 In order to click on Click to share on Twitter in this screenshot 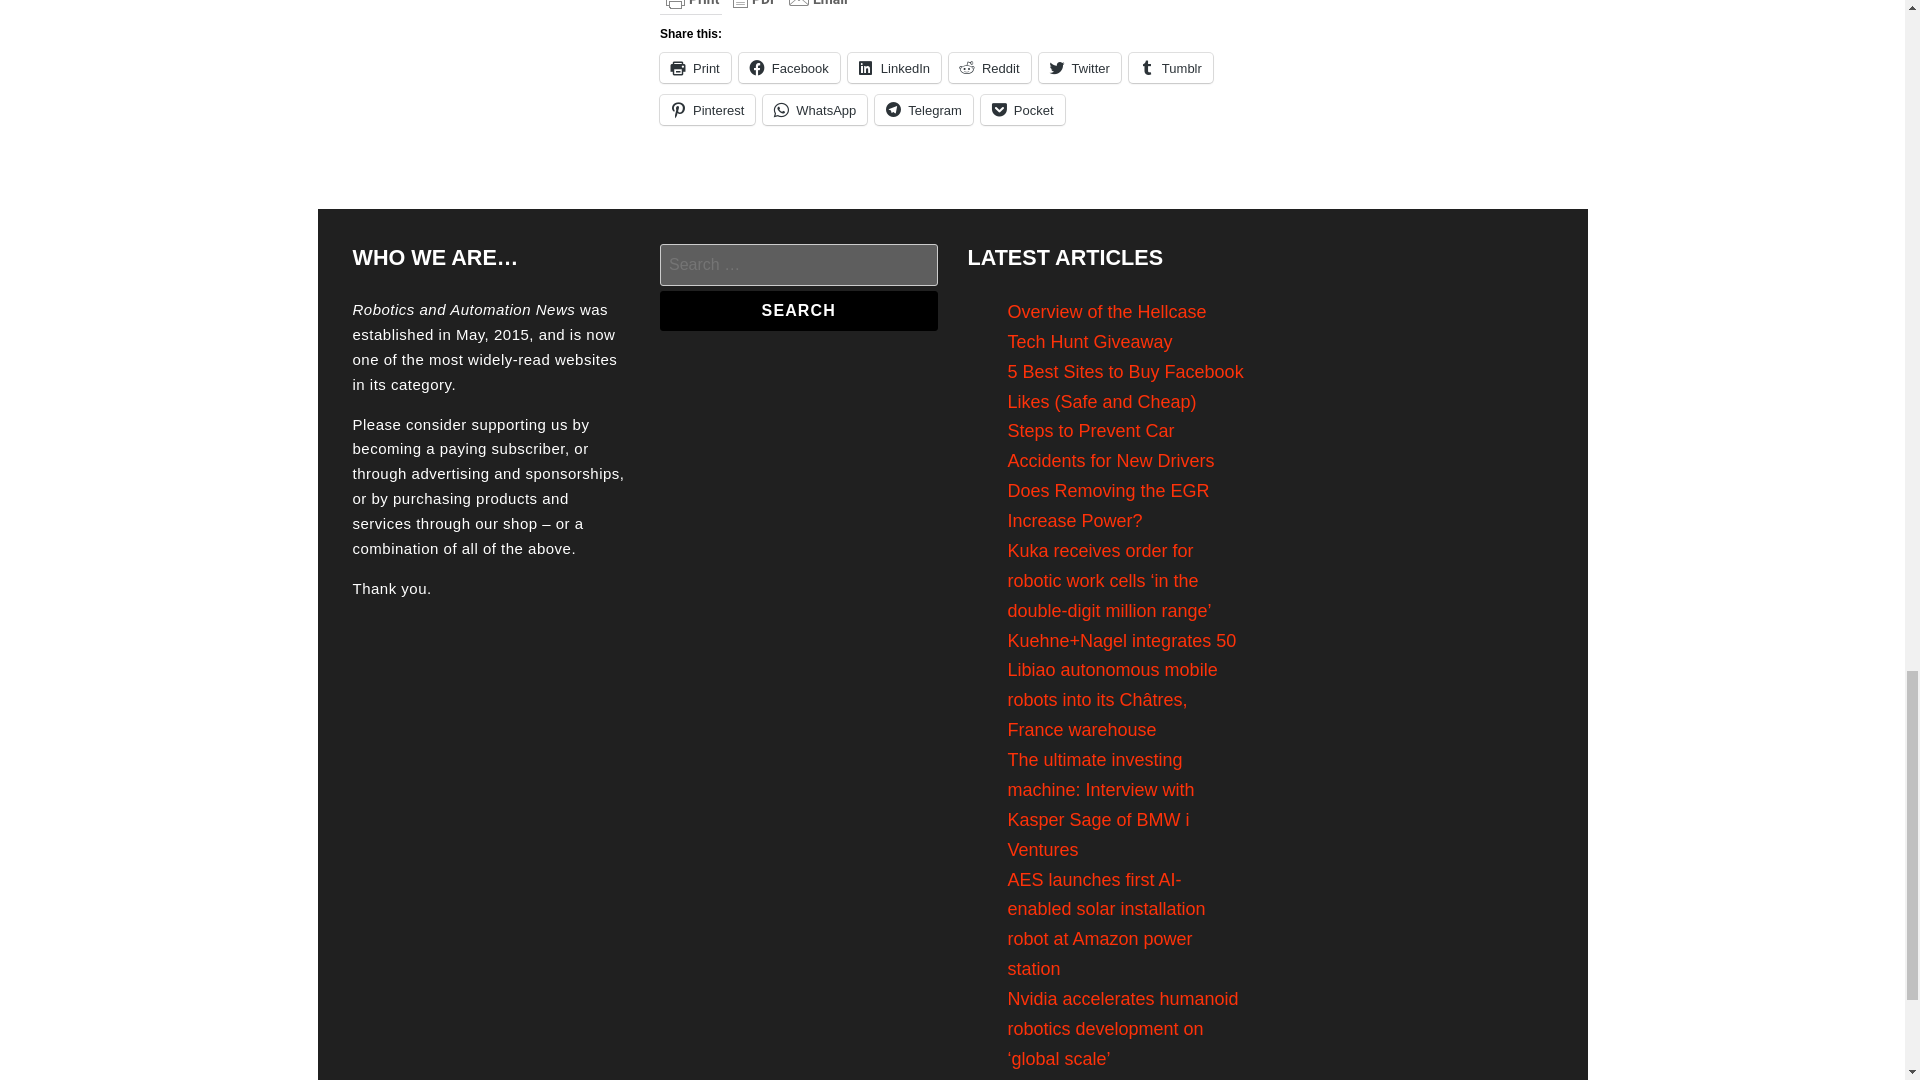, I will do `click(1080, 68)`.